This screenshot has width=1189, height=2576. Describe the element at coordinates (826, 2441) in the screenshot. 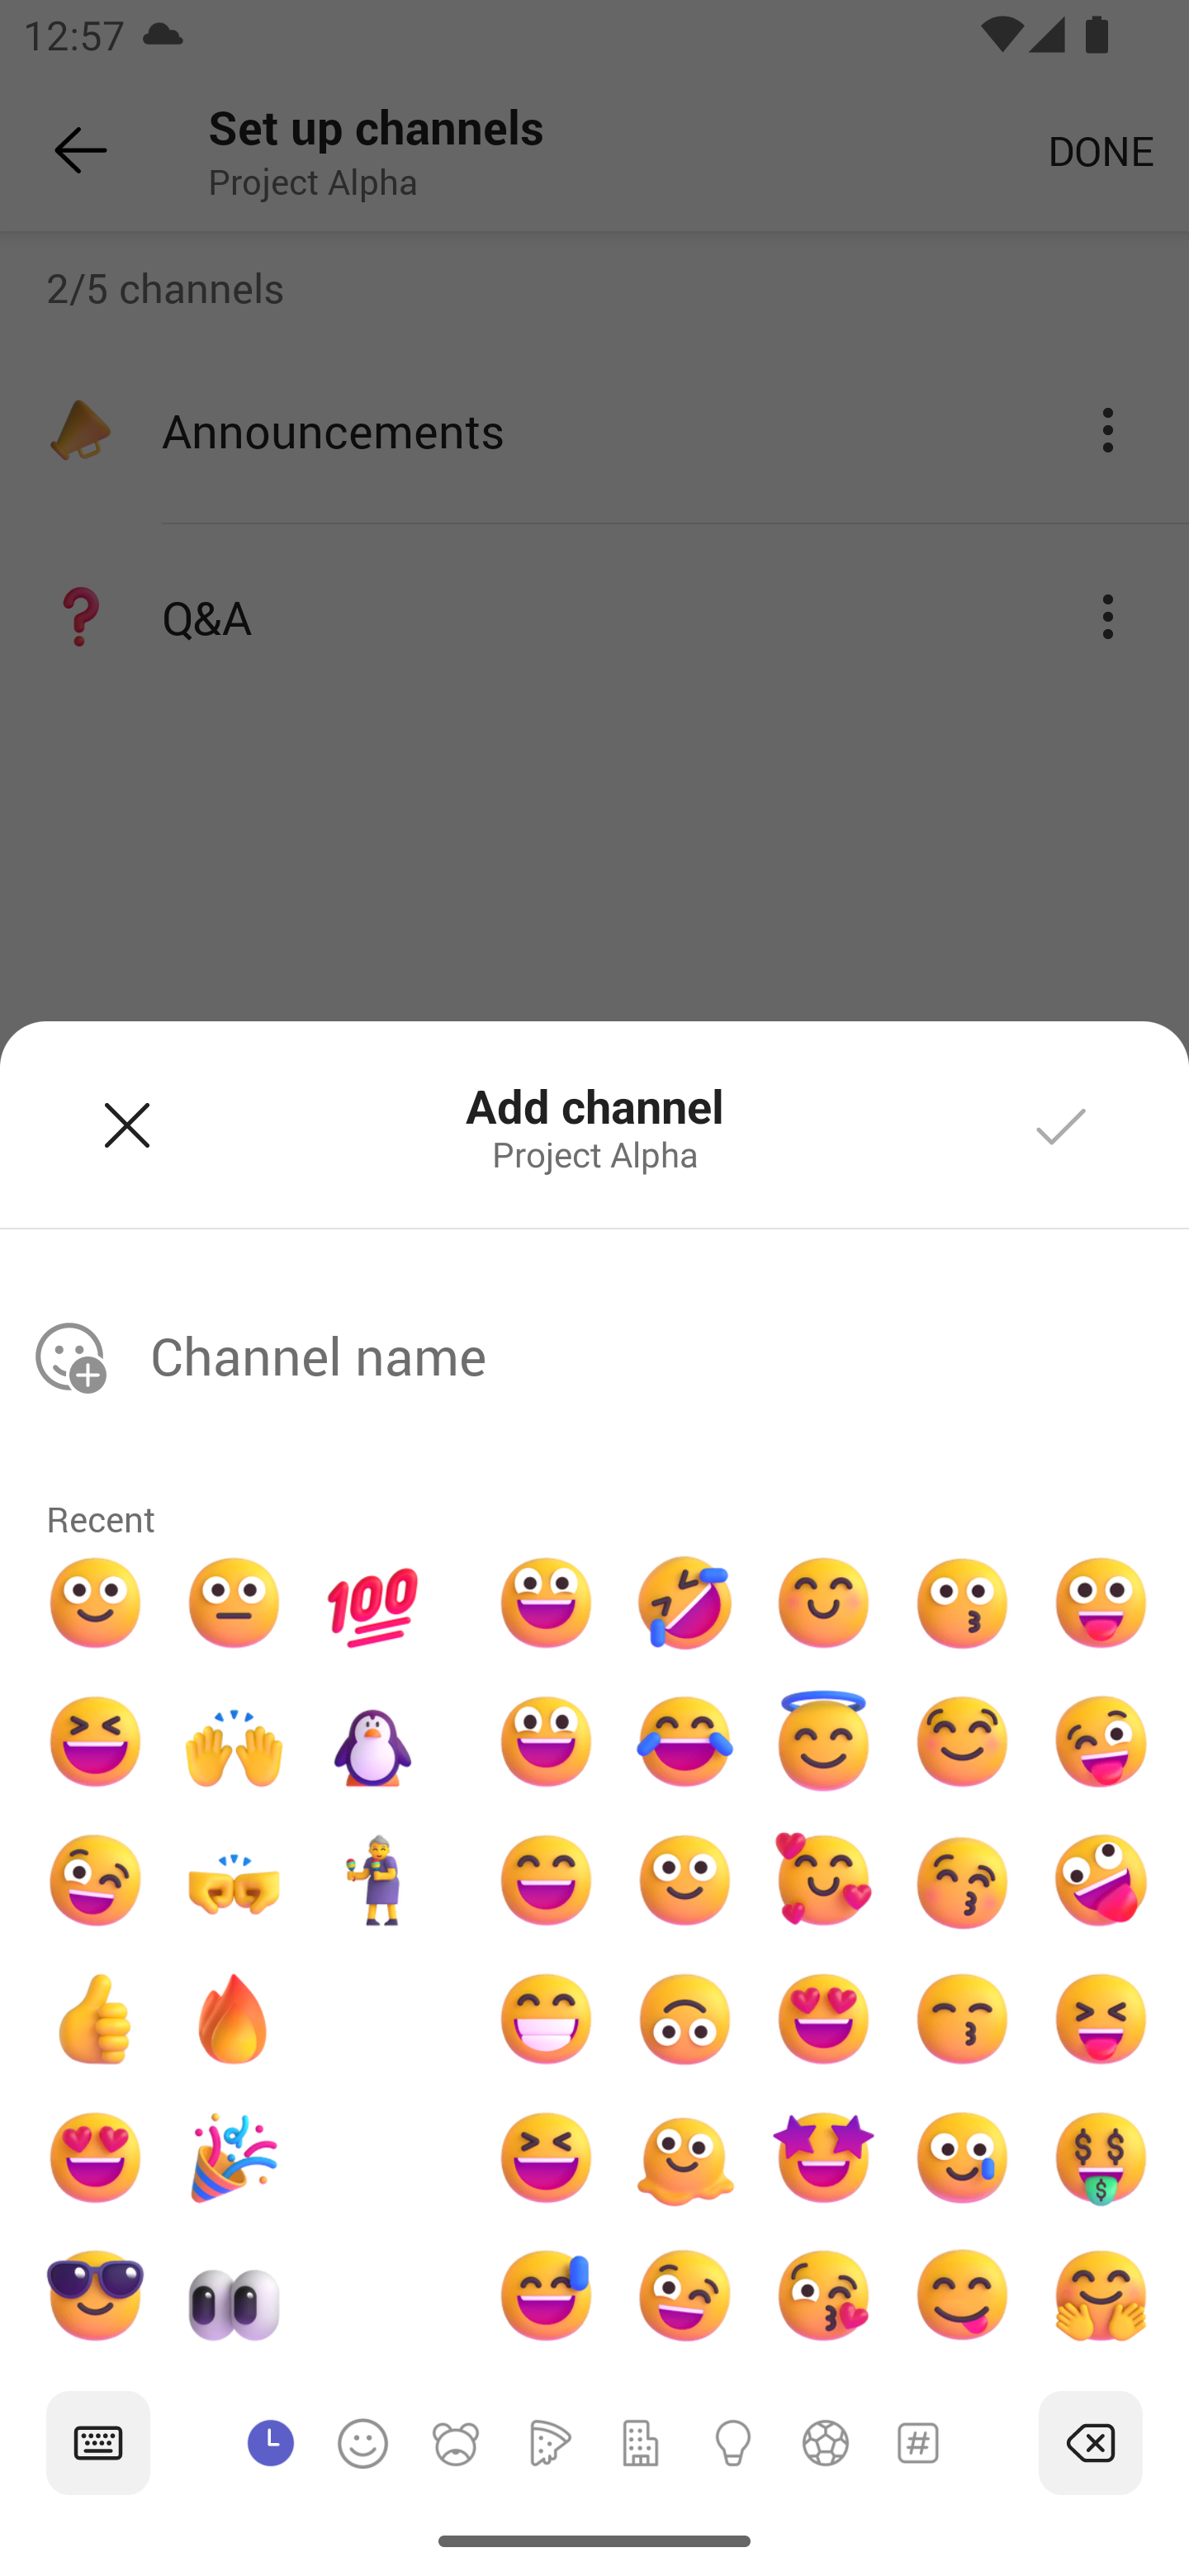

I see `Activities, not selected` at that location.